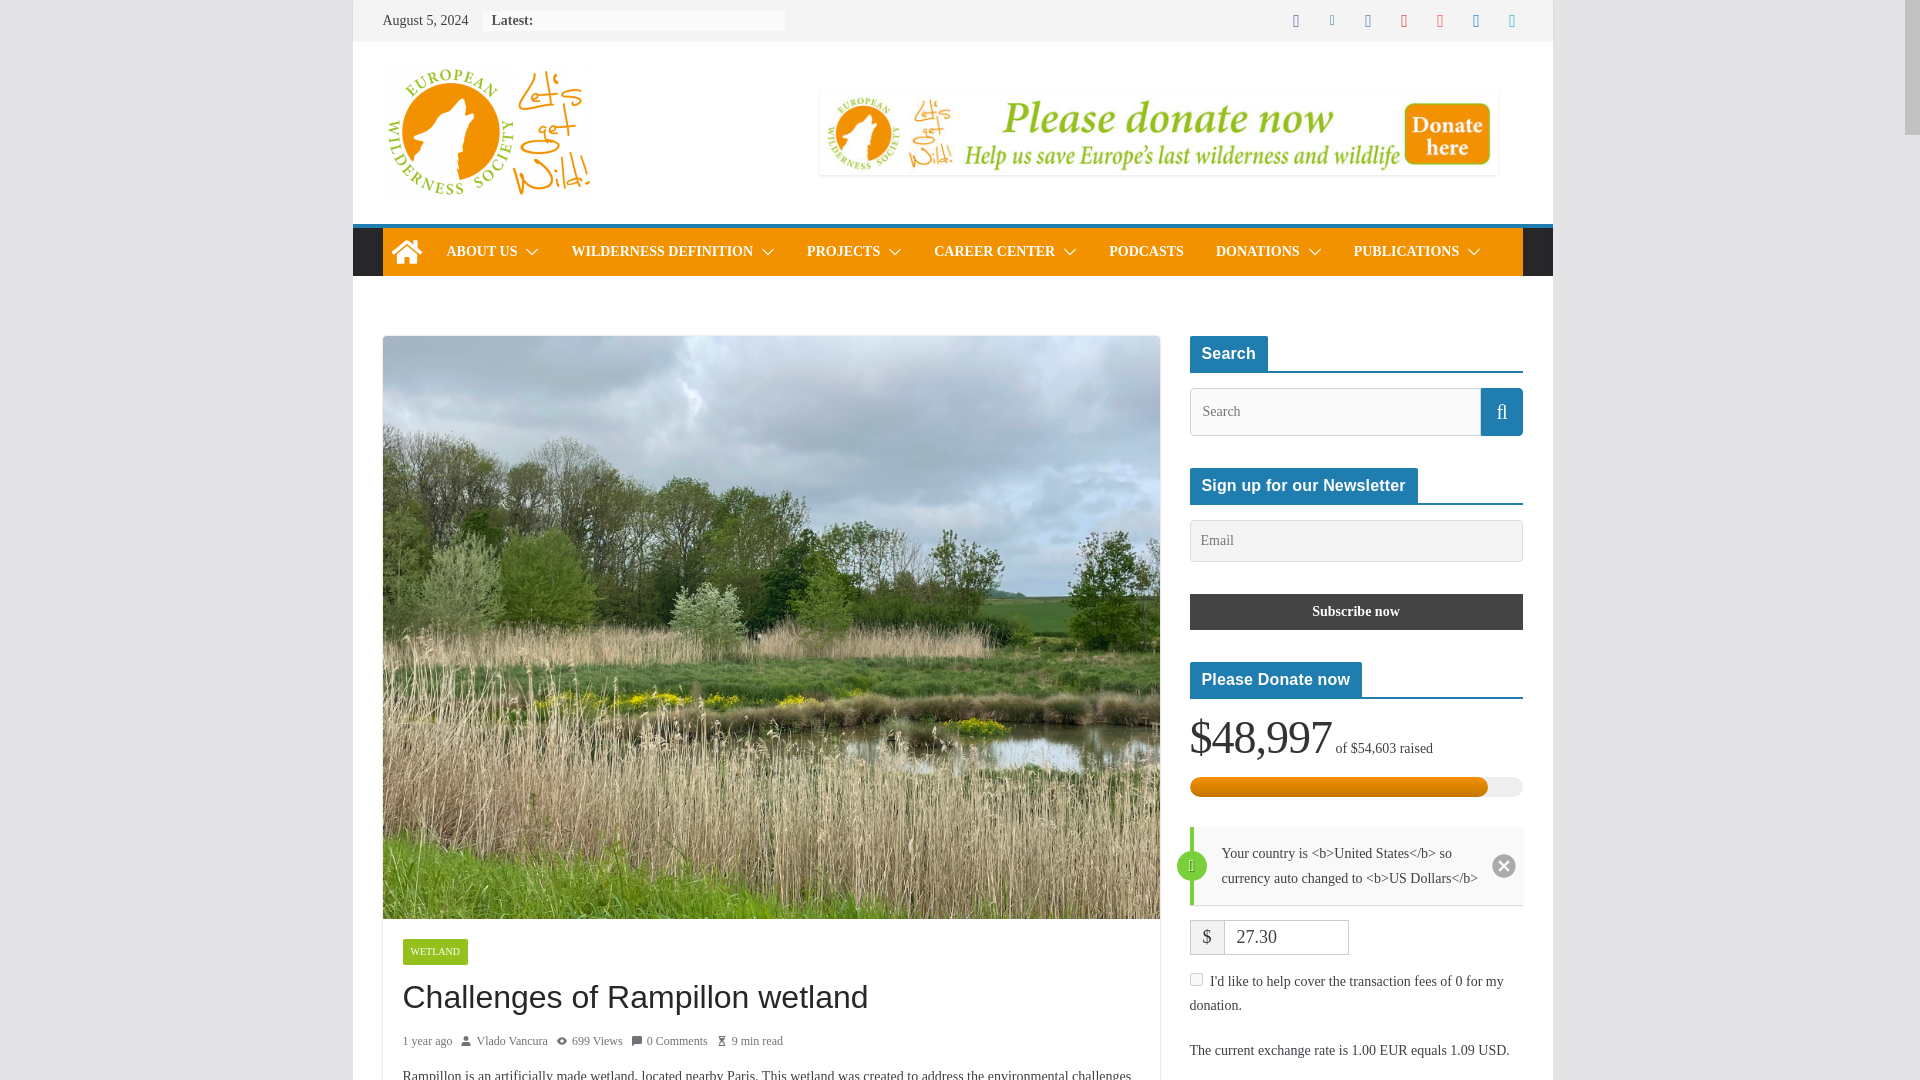 Image resolution: width=1920 pixels, height=1080 pixels. Describe the element at coordinates (1196, 980) in the screenshot. I see `1` at that location.